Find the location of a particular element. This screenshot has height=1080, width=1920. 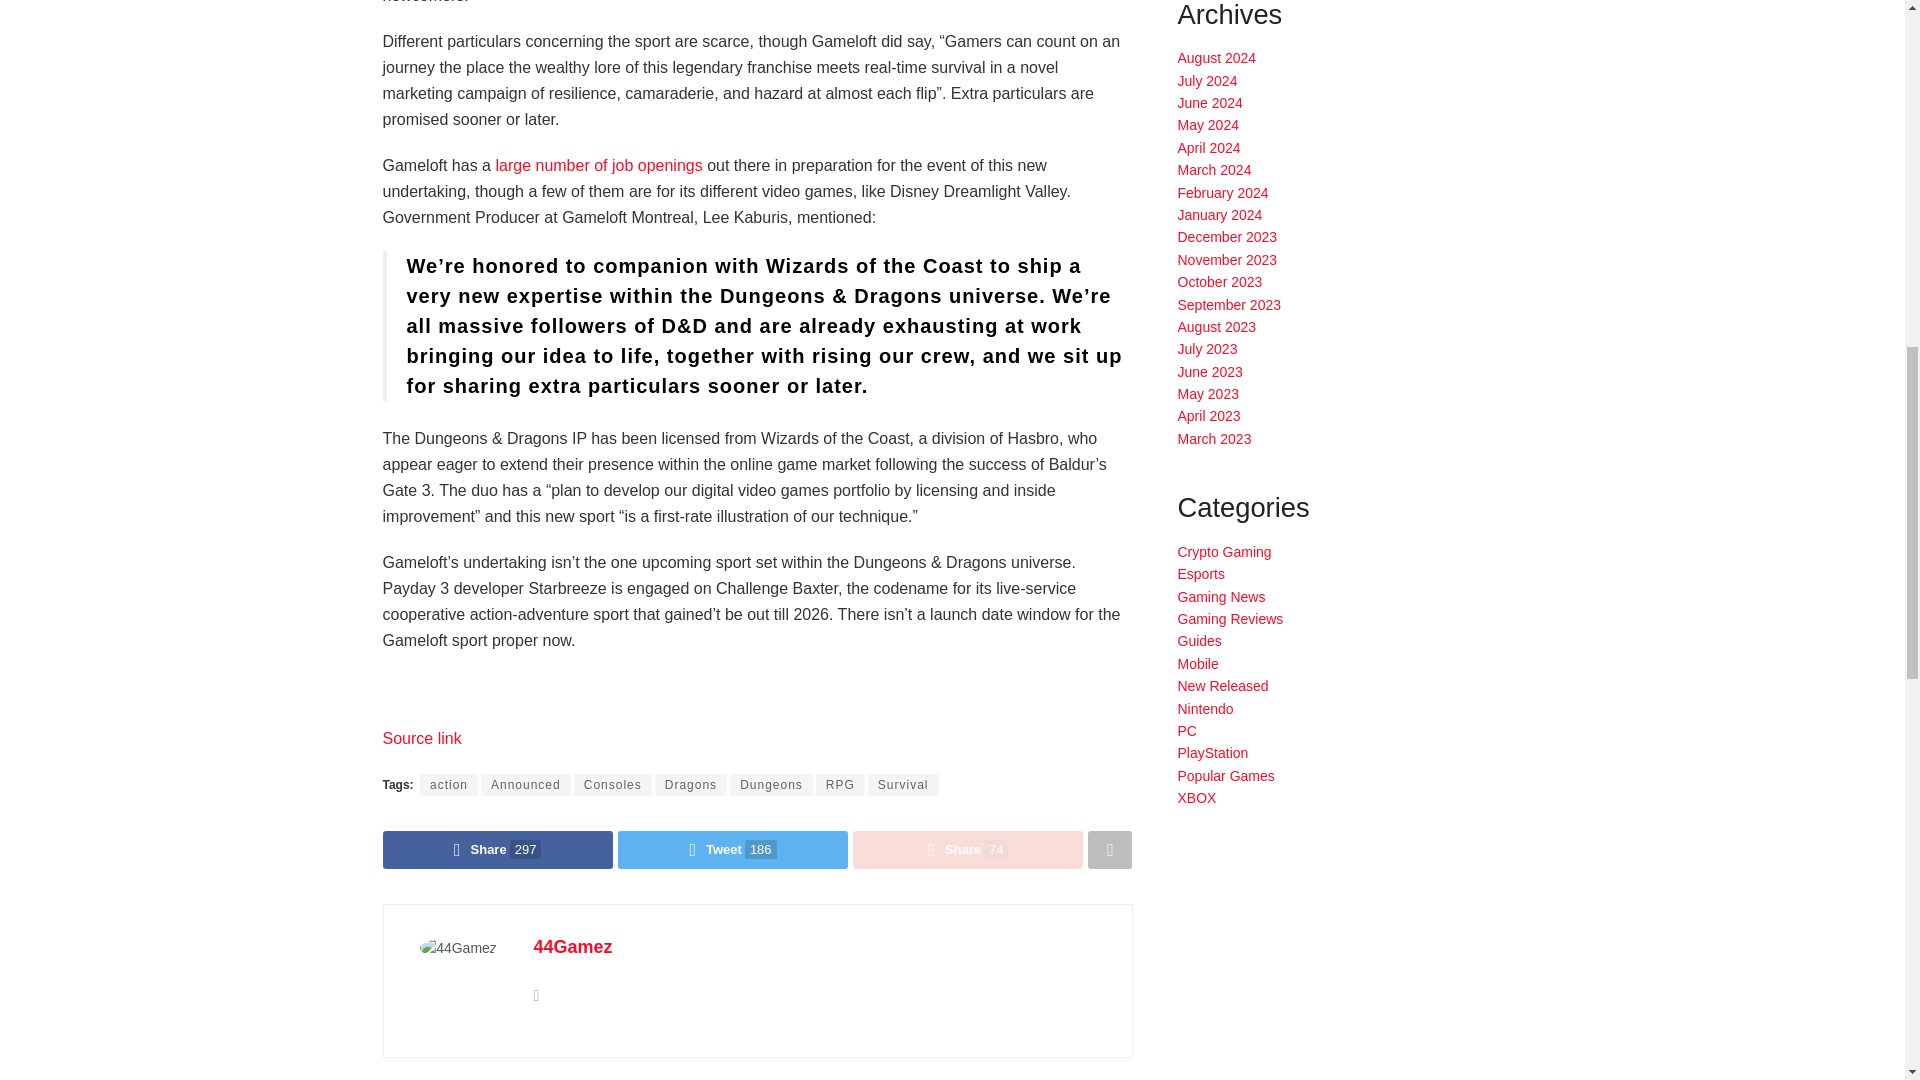

Source link is located at coordinates (421, 738).